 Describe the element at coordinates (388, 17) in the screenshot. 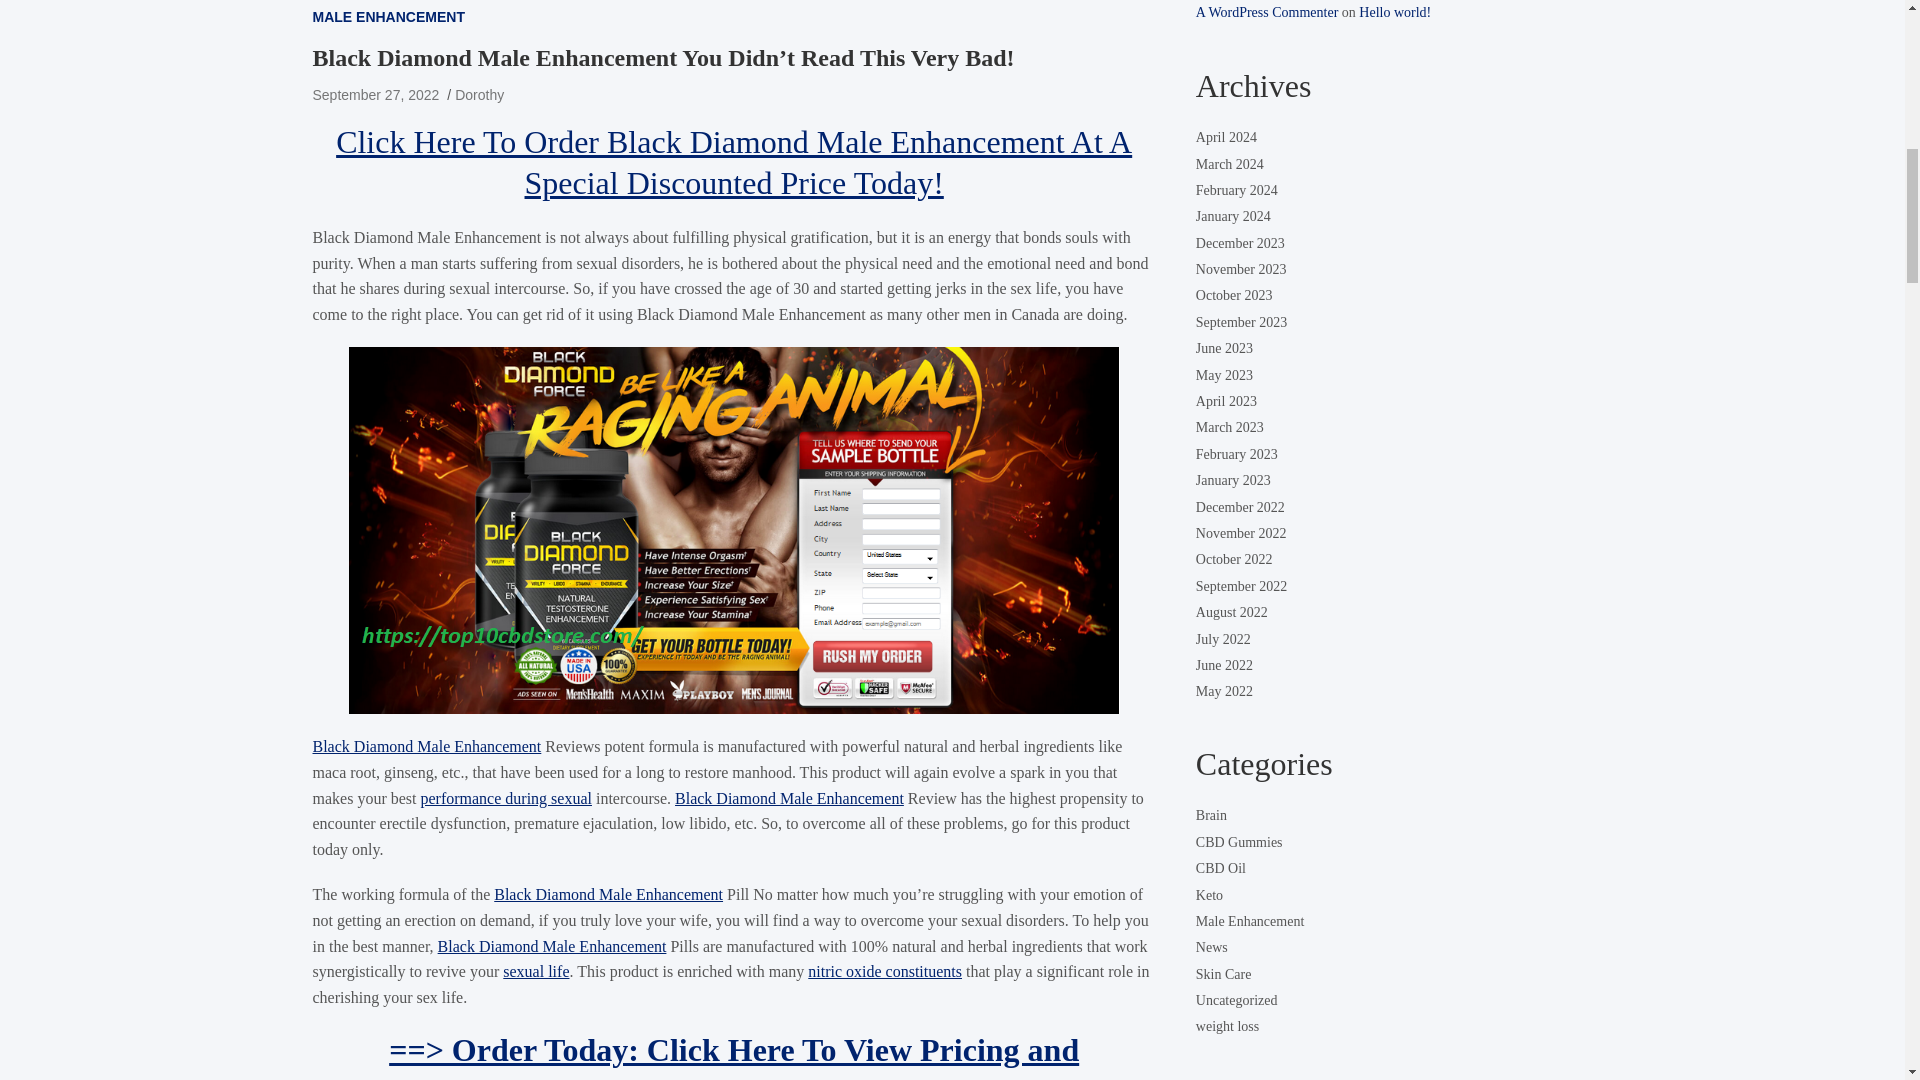

I see `MALE ENHANCEMENT` at that location.